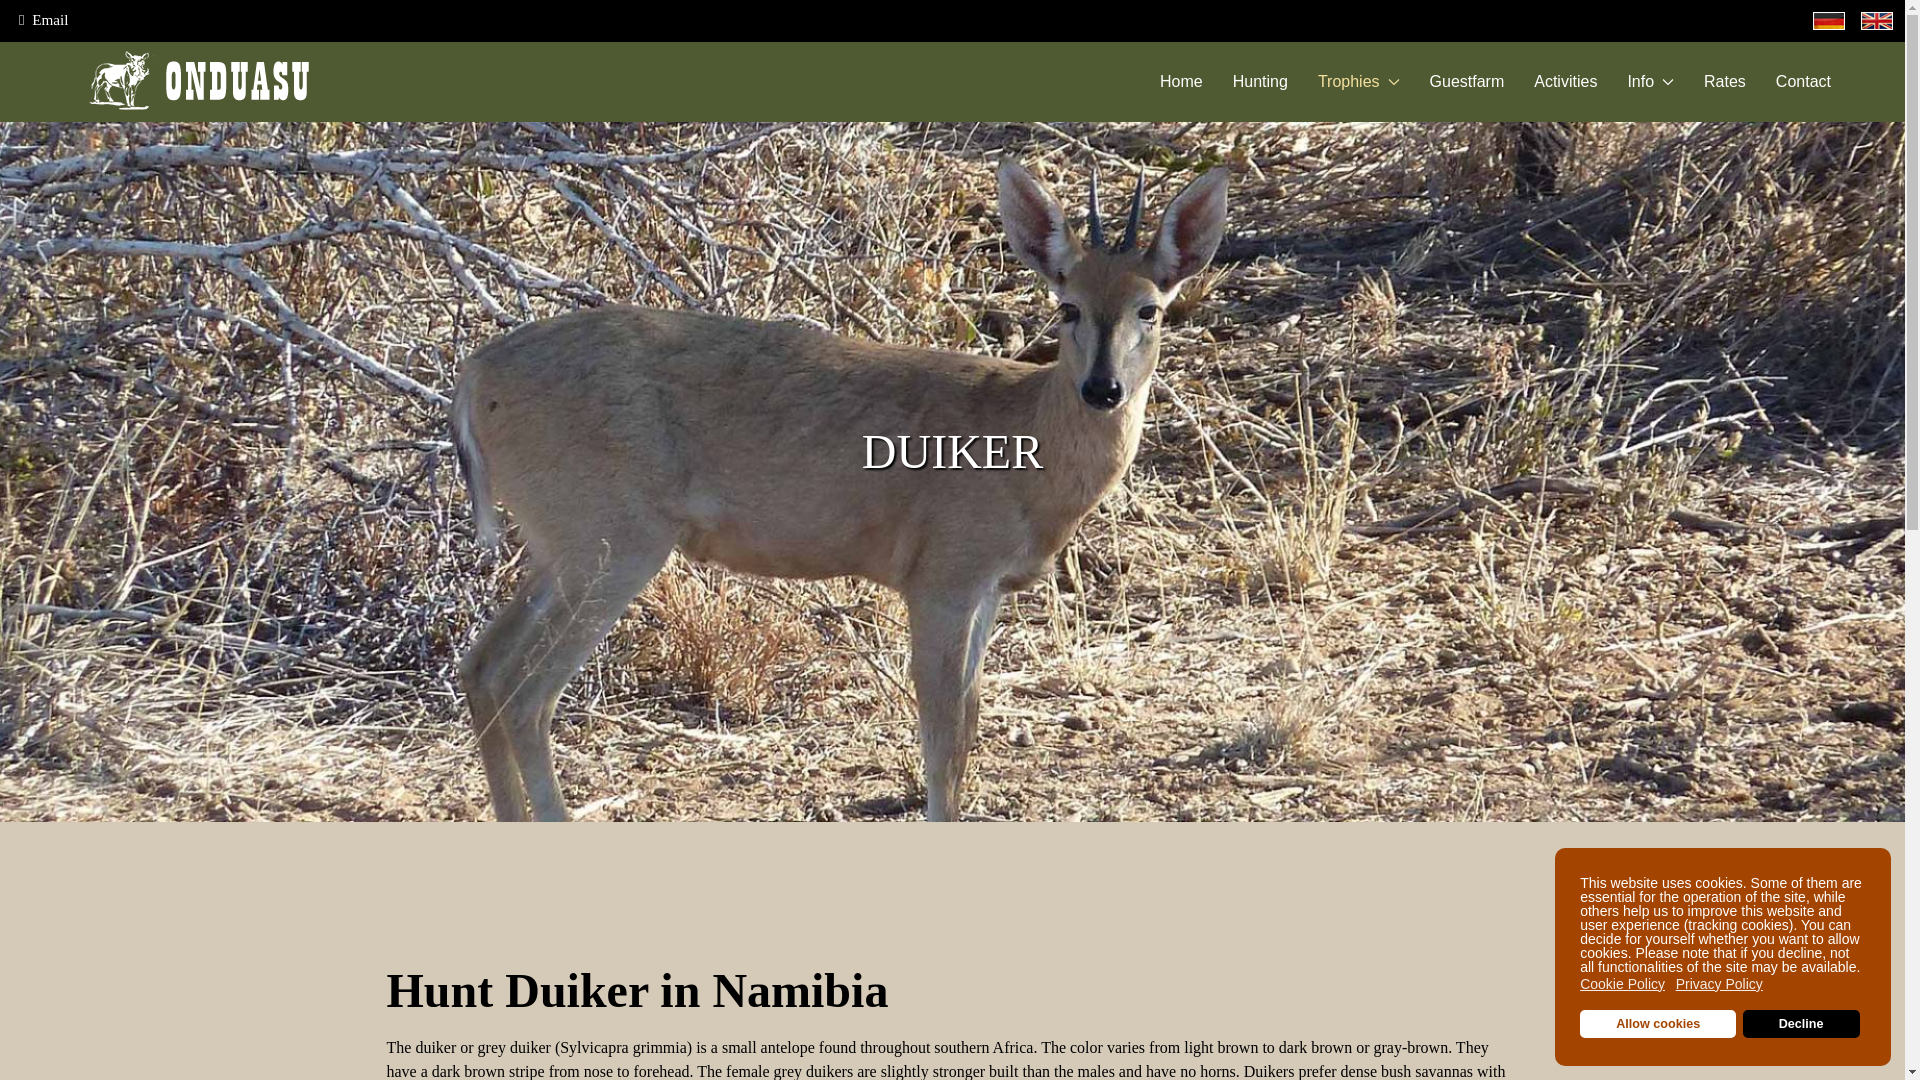 The width and height of the screenshot is (1920, 1080). Describe the element at coordinates (1358, 82) in the screenshot. I see `Trophies` at that location.